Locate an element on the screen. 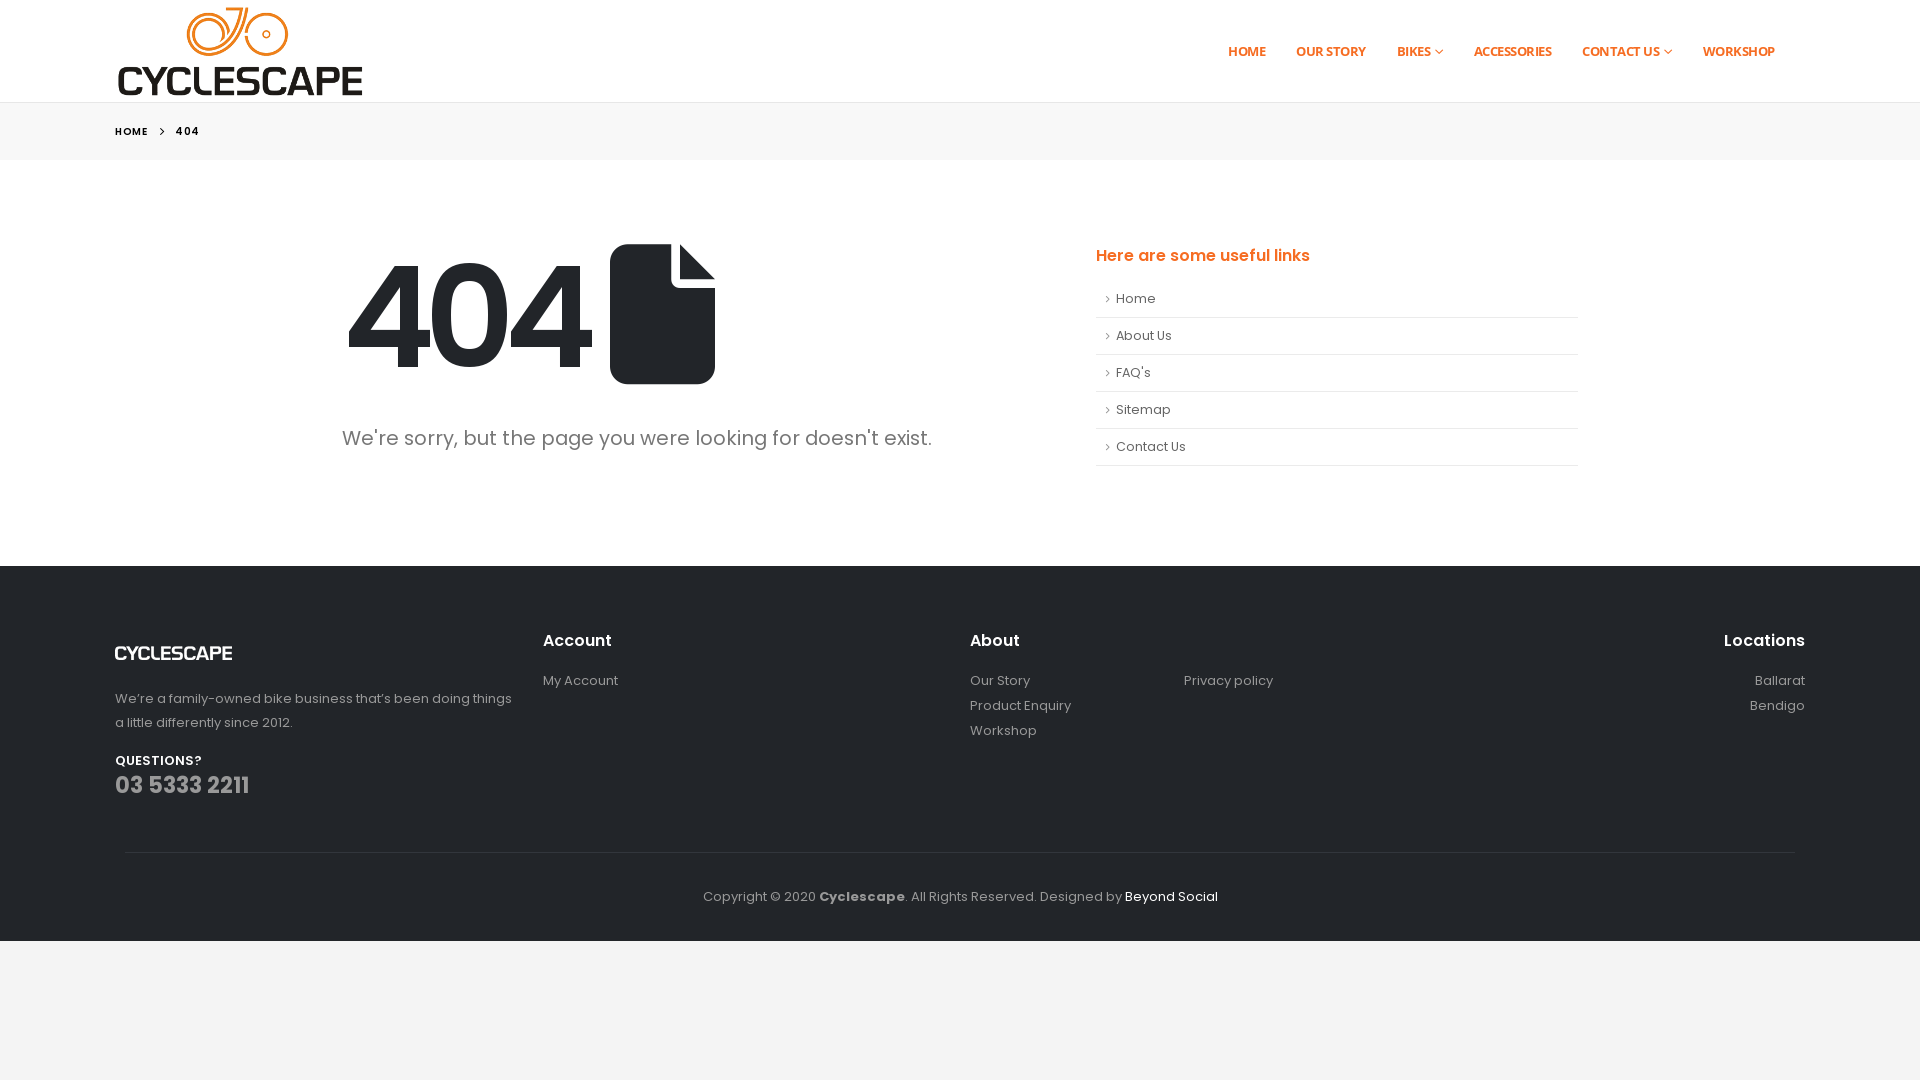 This screenshot has width=1920, height=1080. Privacy policy is located at coordinates (1228, 680).